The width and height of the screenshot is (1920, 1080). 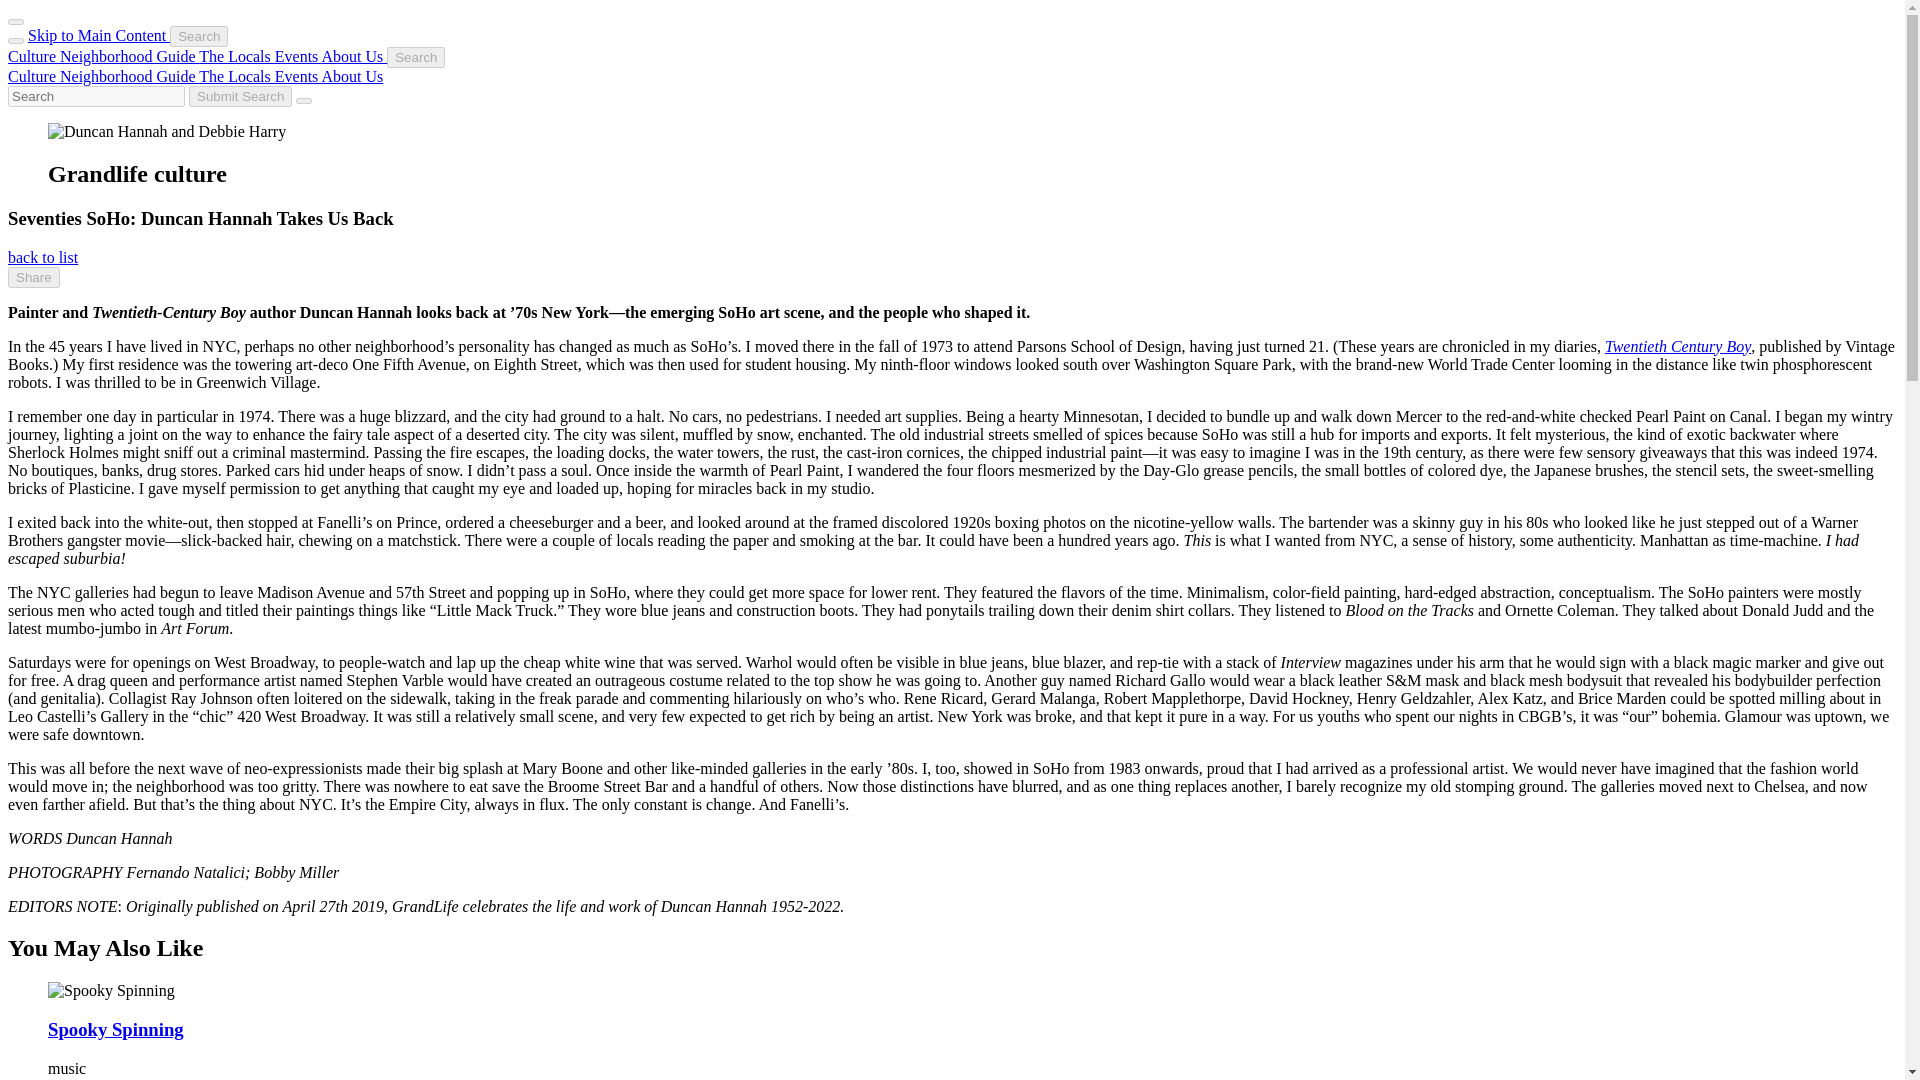 I want to click on Neighborhood Guide, so click(x=129, y=76).